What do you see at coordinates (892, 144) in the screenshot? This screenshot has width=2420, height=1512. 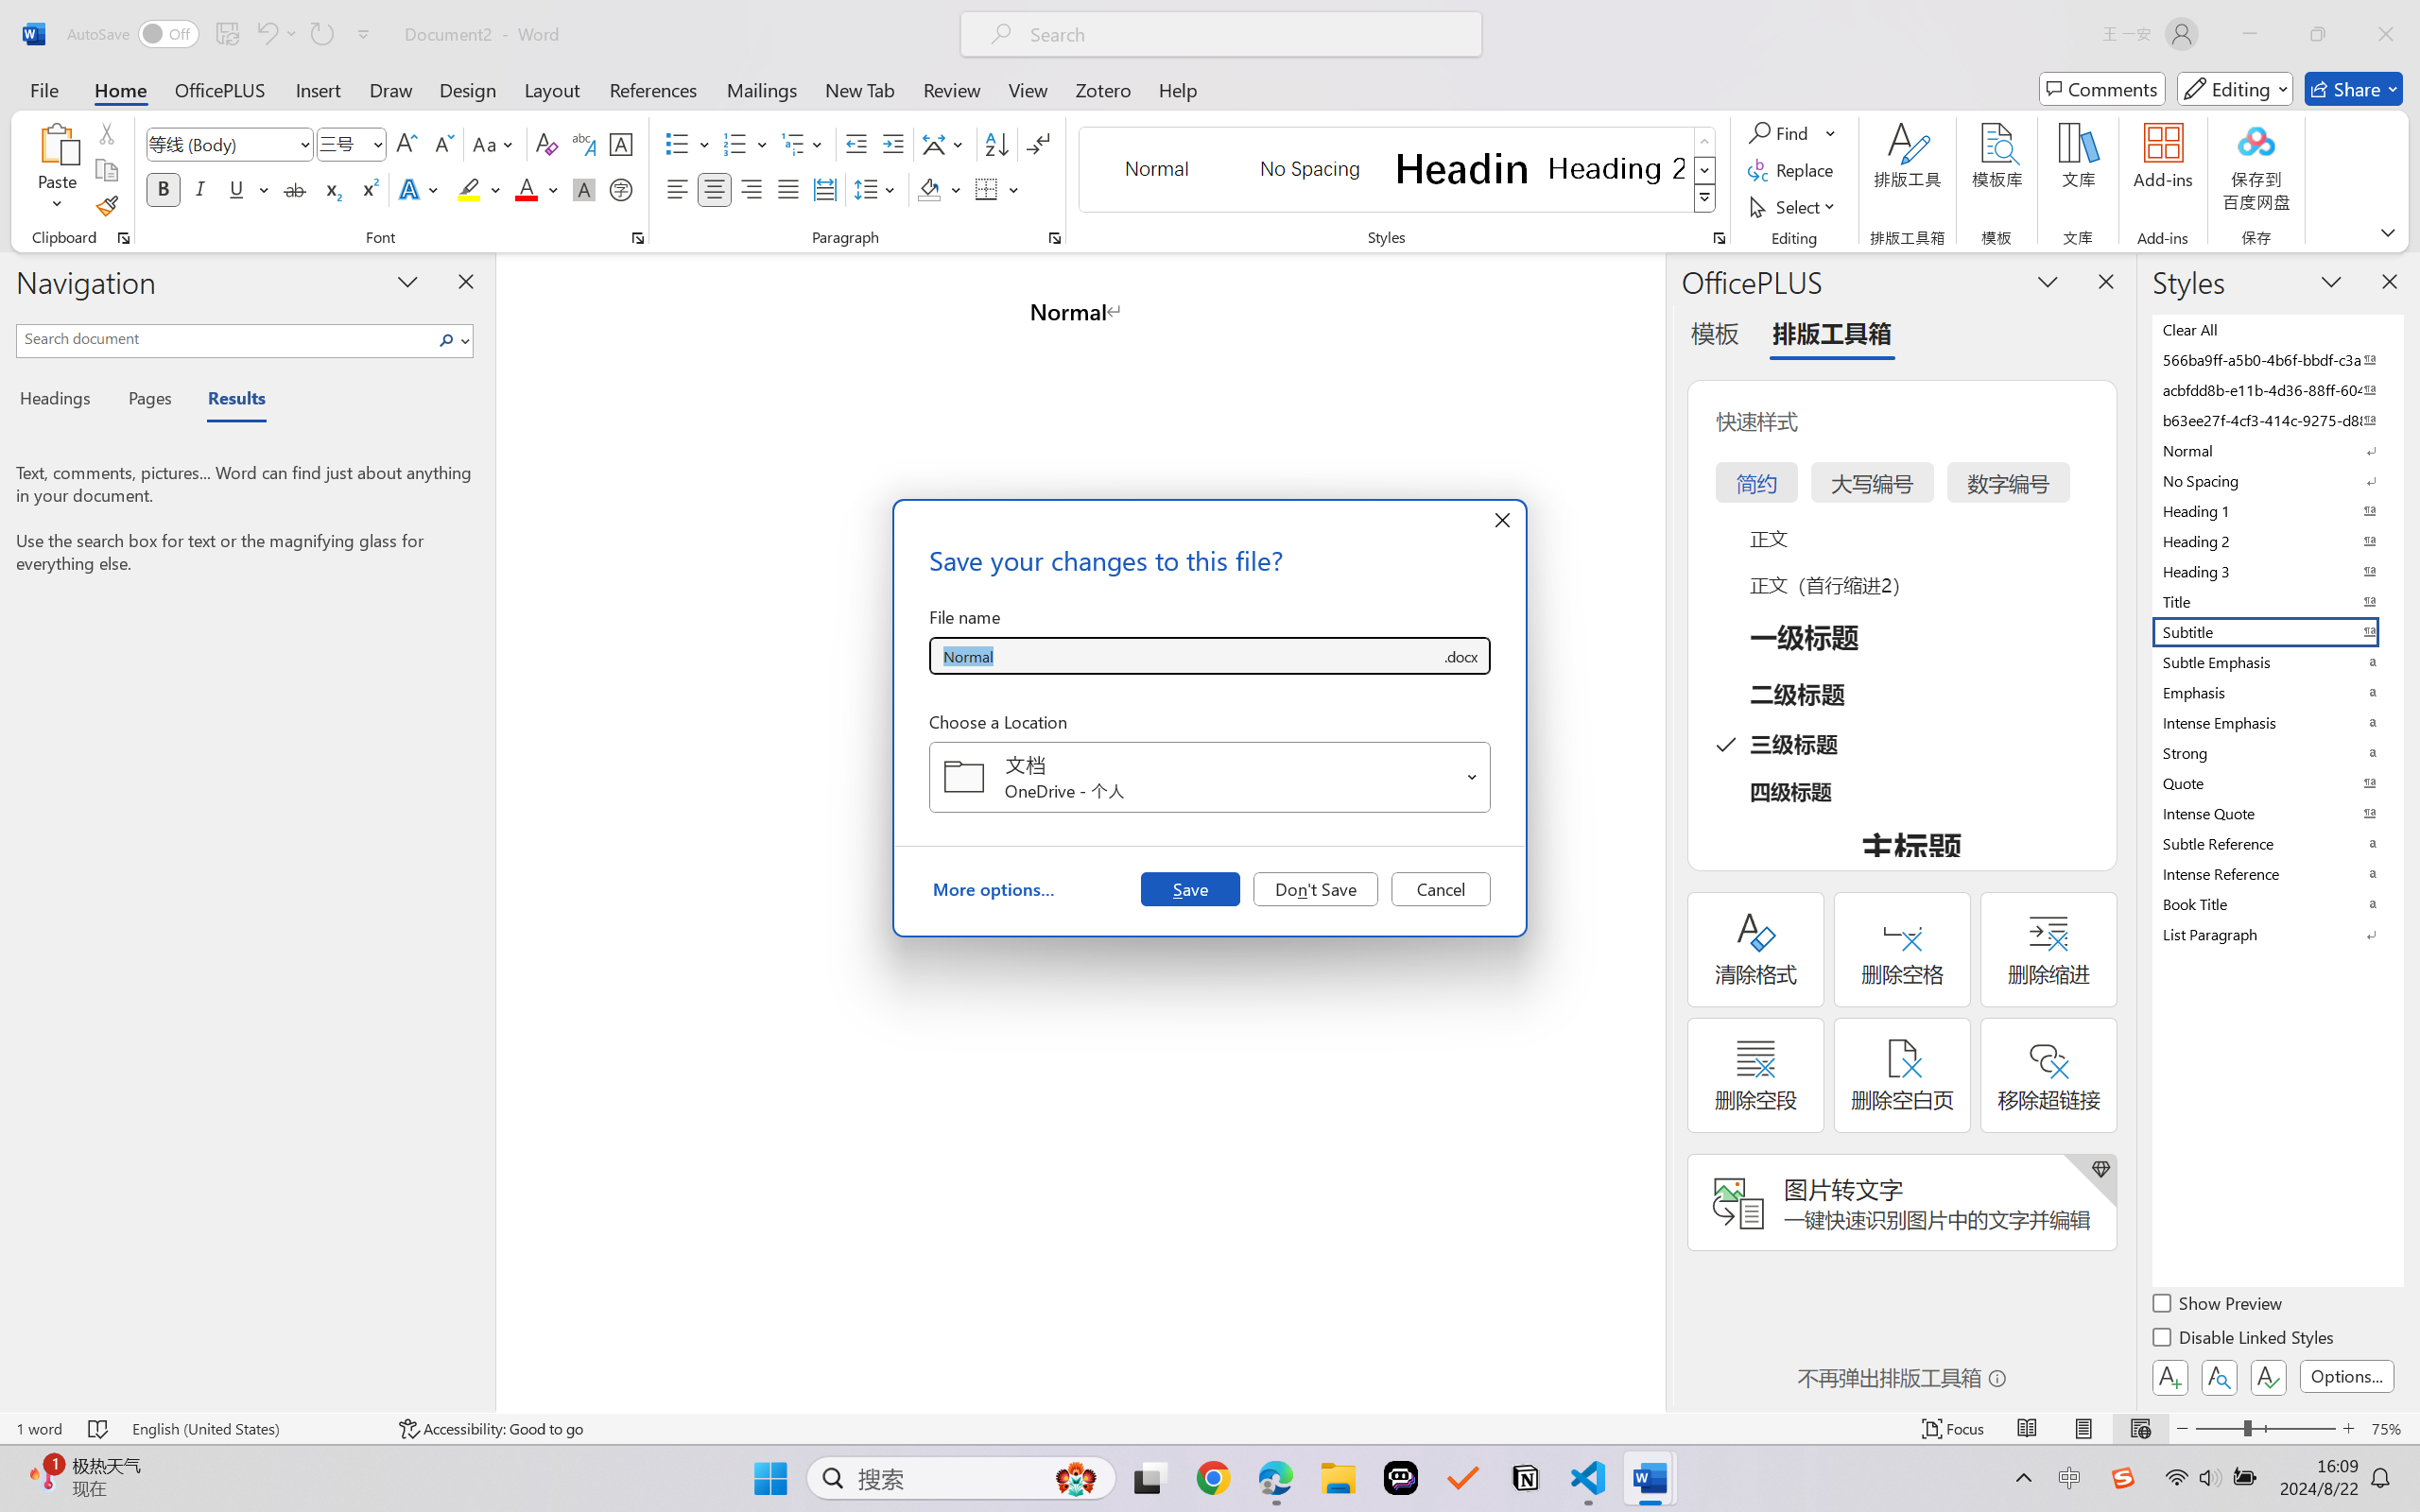 I see `Increase Indent` at bounding box center [892, 144].